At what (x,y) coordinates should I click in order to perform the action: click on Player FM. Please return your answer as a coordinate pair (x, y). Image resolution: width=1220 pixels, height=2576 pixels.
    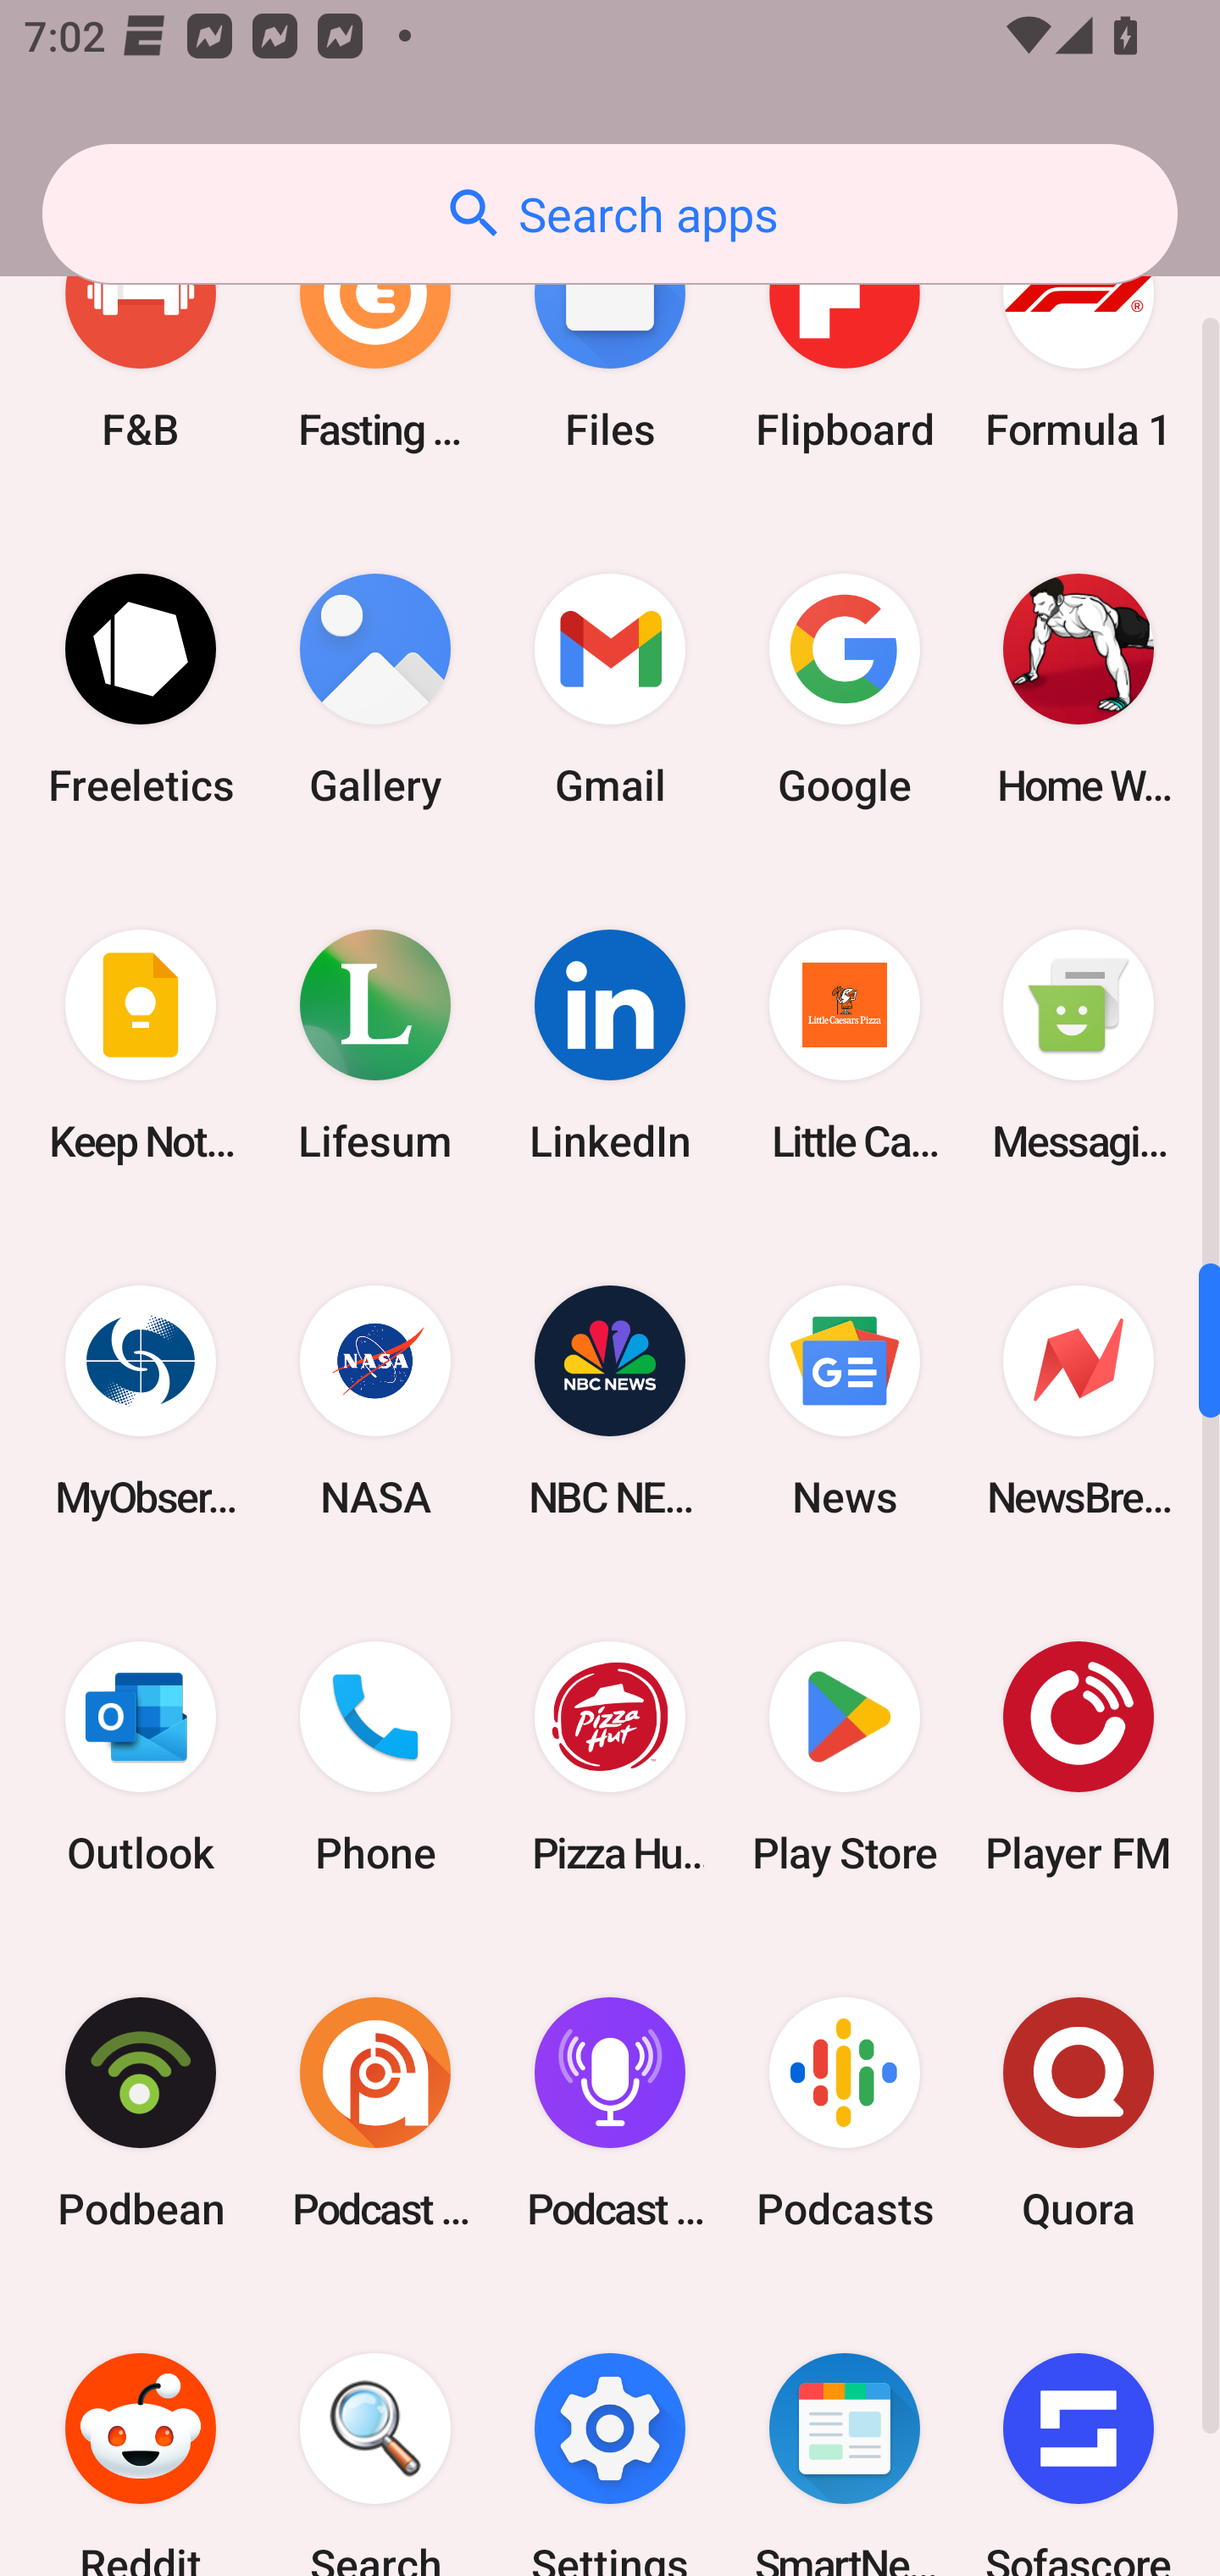
    Looking at the image, I should click on (1079, 1757).